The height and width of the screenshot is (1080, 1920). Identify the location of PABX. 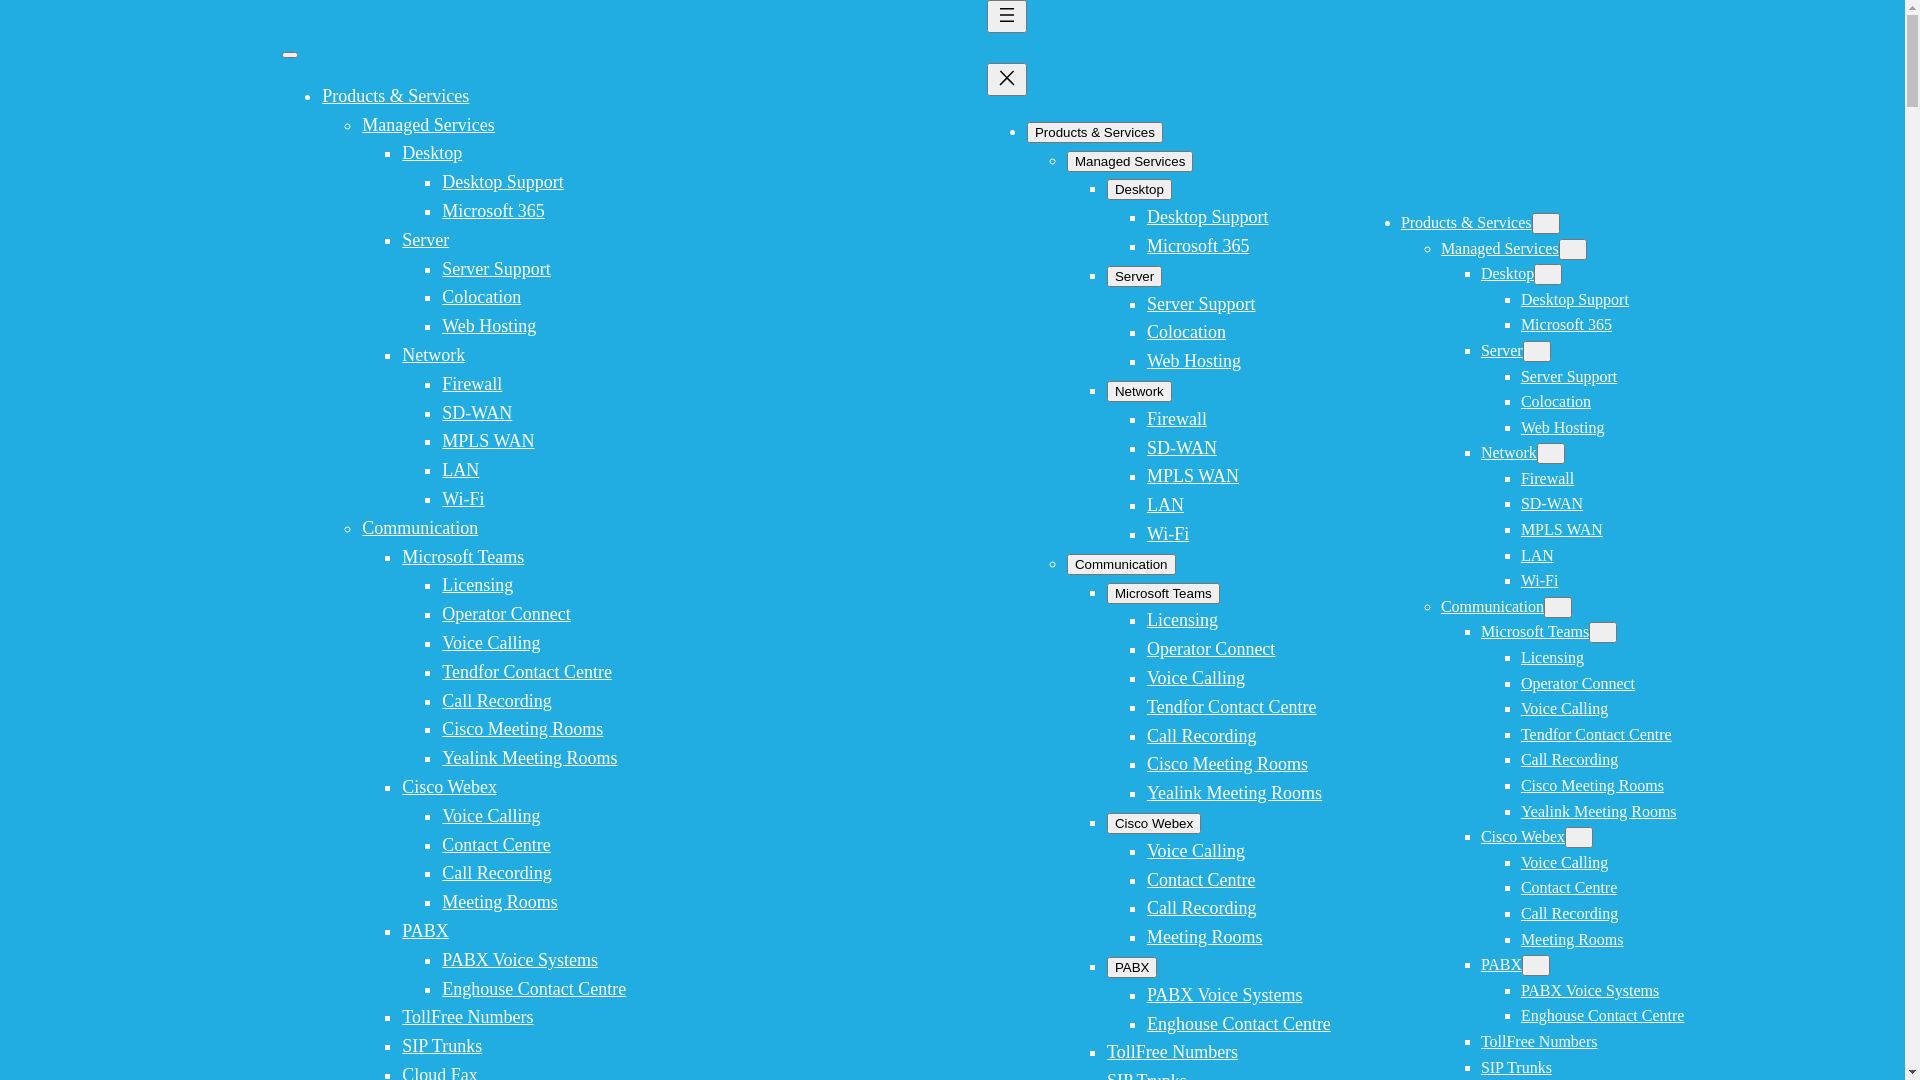
(1502, 964).